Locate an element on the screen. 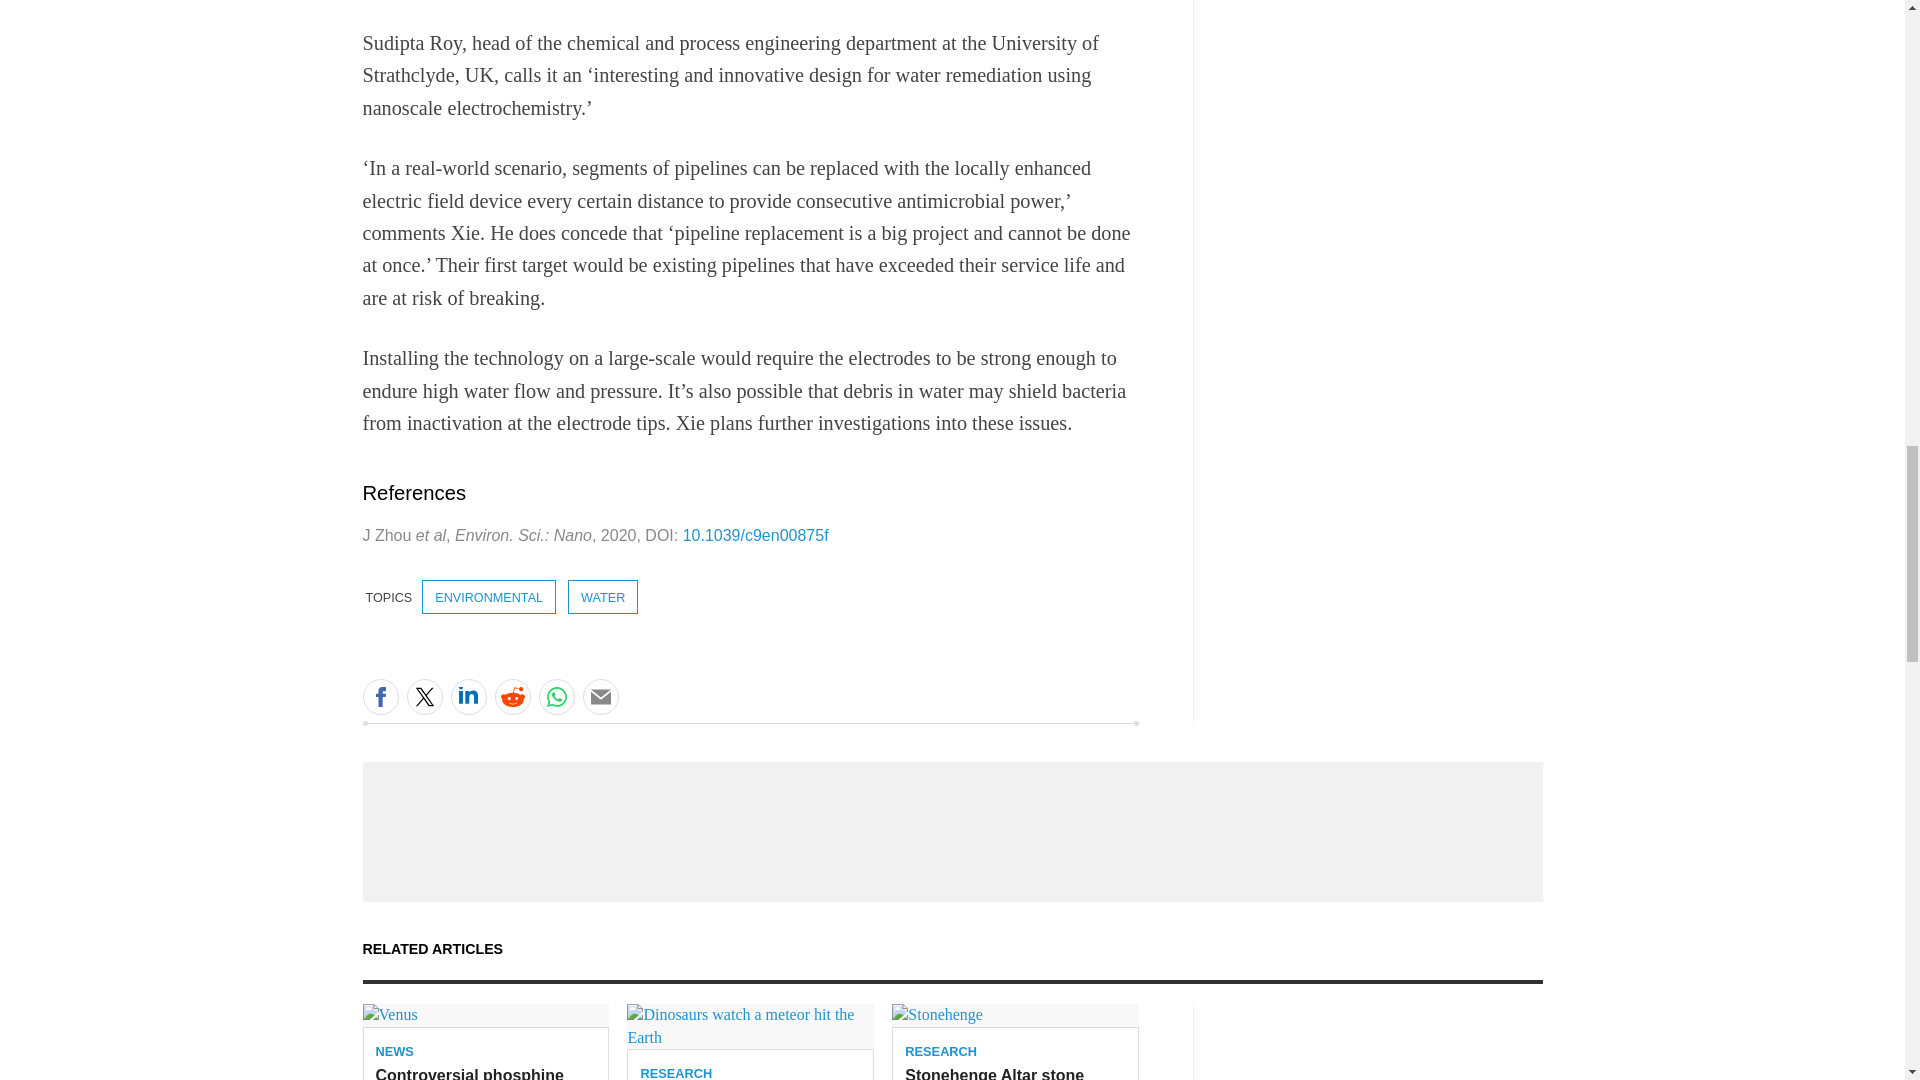 This screenshot has width=1920, height=1080. Share this on Reddit is located at coordinates (511, 696).